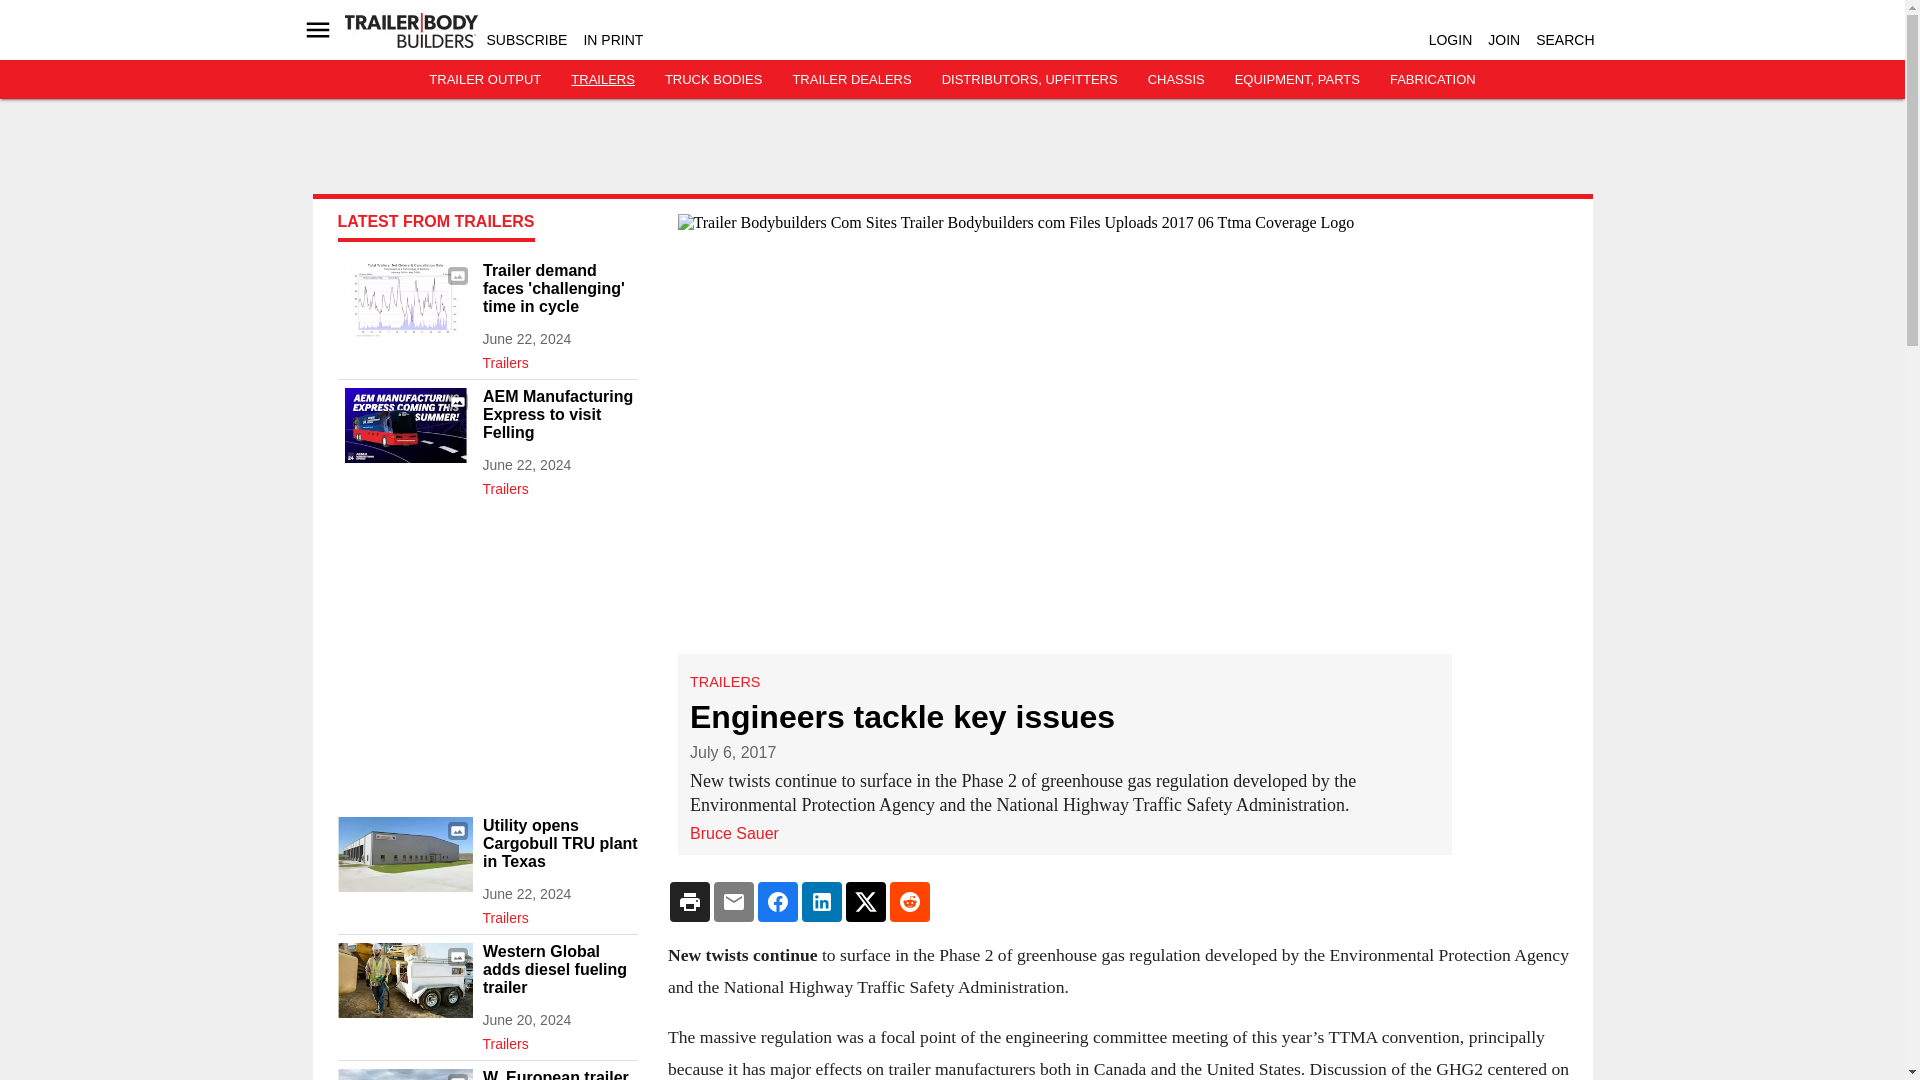 The height and width of the screenshot is (1080, 1920). Describe the element at coordinates (1433, 80) in the screenshot. I see `FABRICATION` at that location.